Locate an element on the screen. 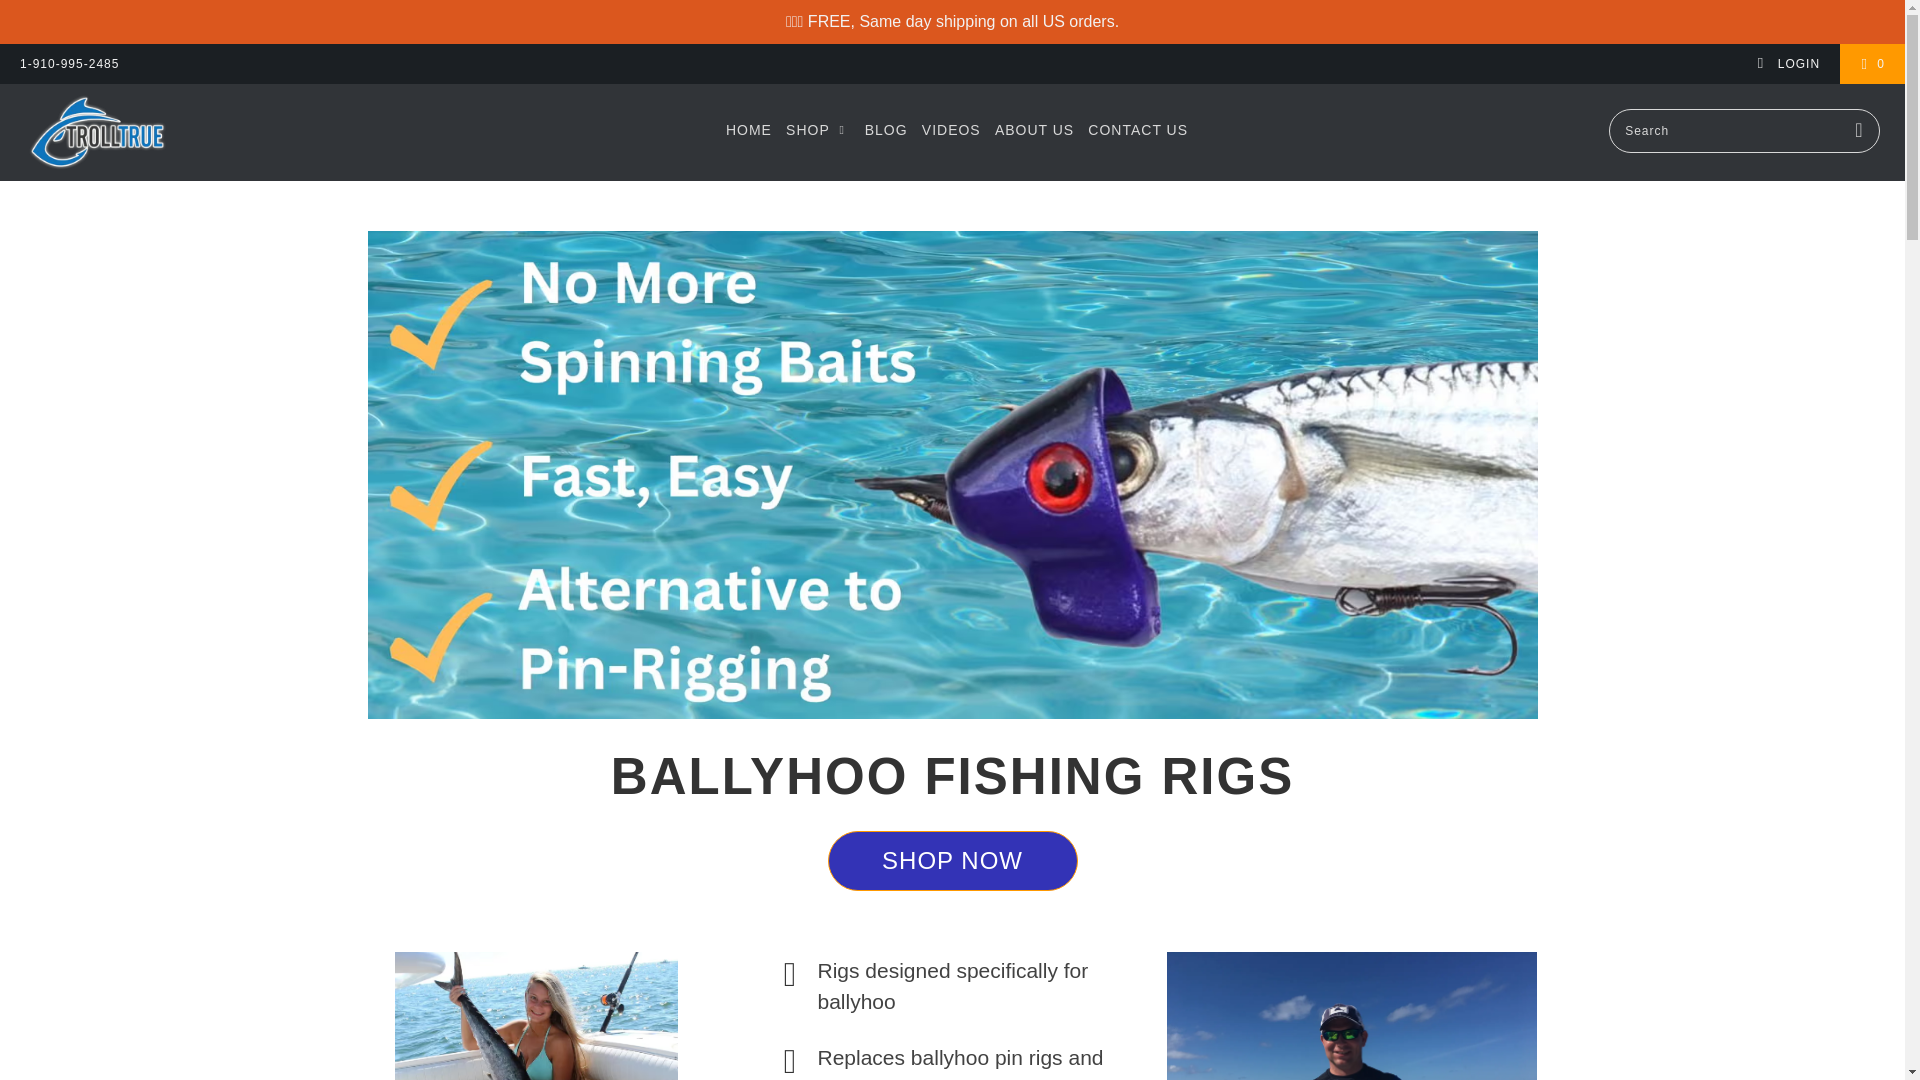  ABOUT US is located at coordinates (1034, 130).